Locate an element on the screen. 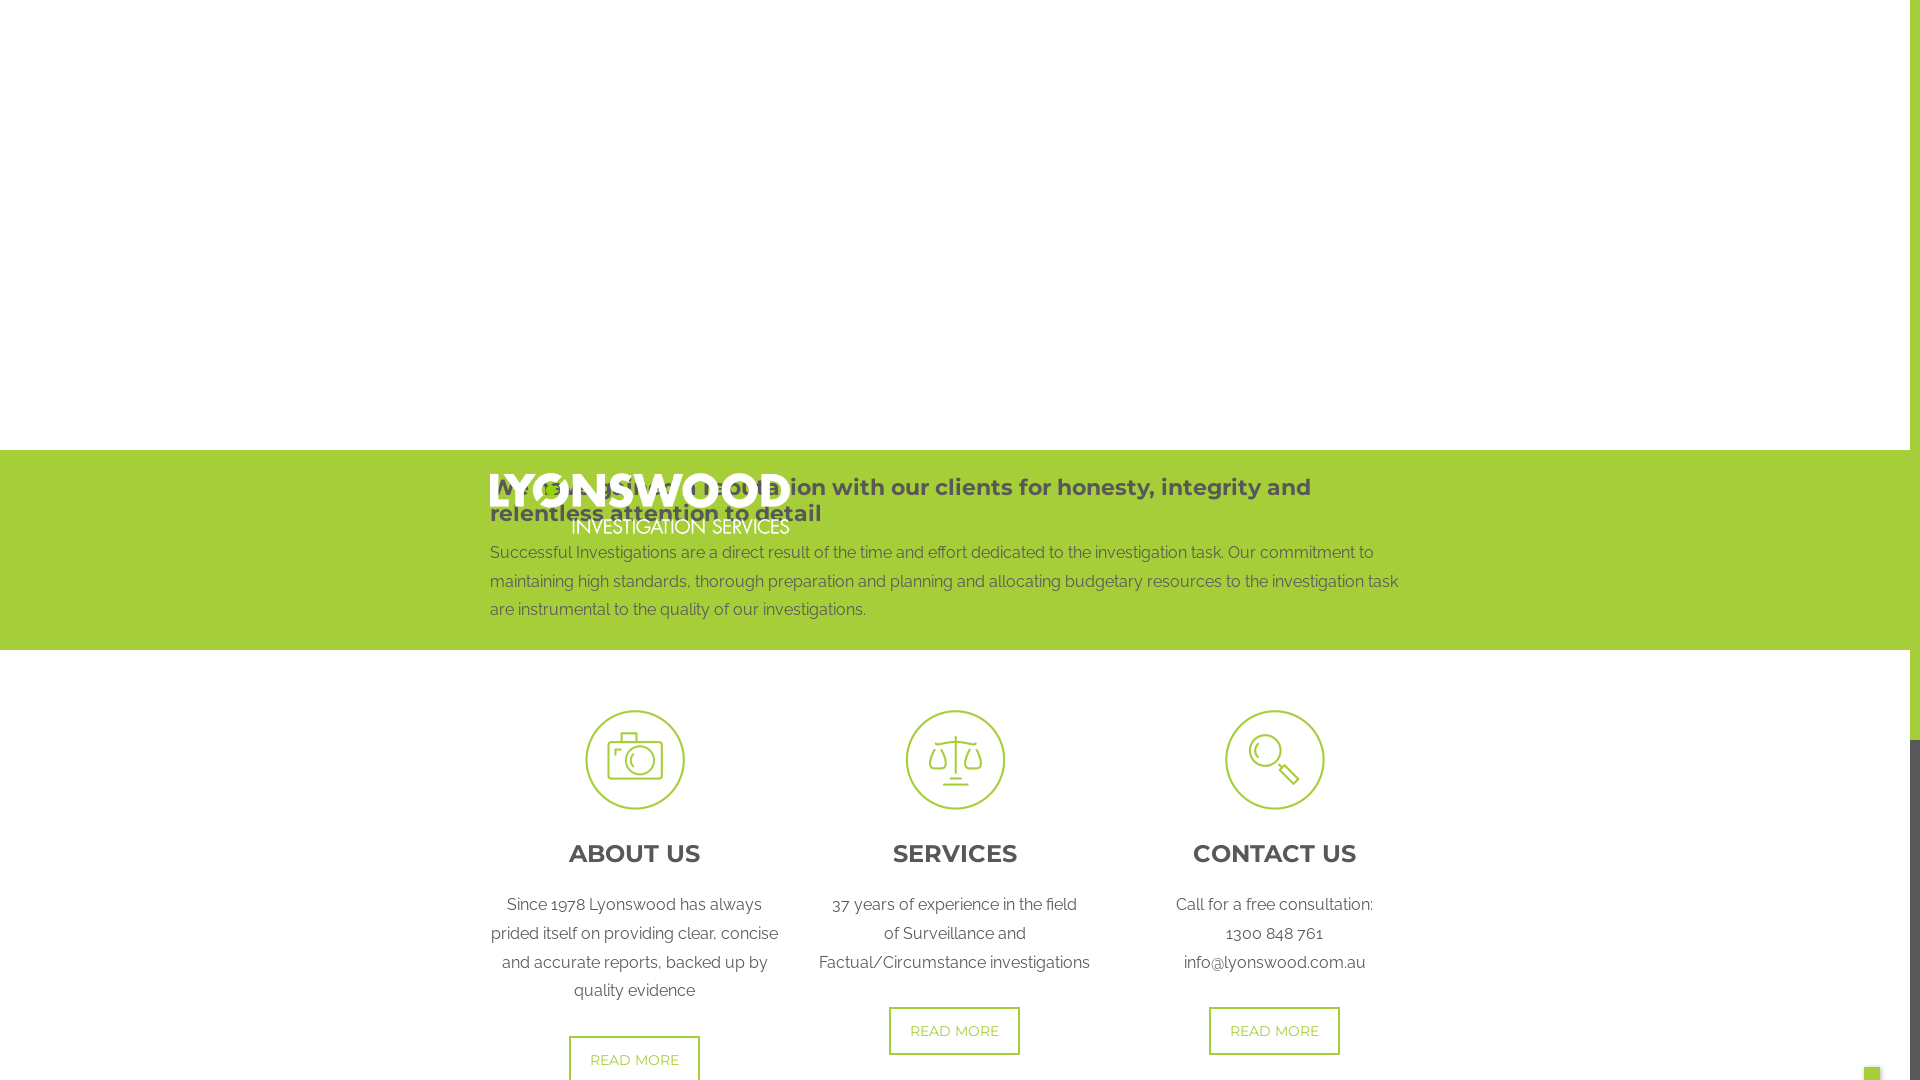  ABOUT US is located at coordinates (1047, 102).